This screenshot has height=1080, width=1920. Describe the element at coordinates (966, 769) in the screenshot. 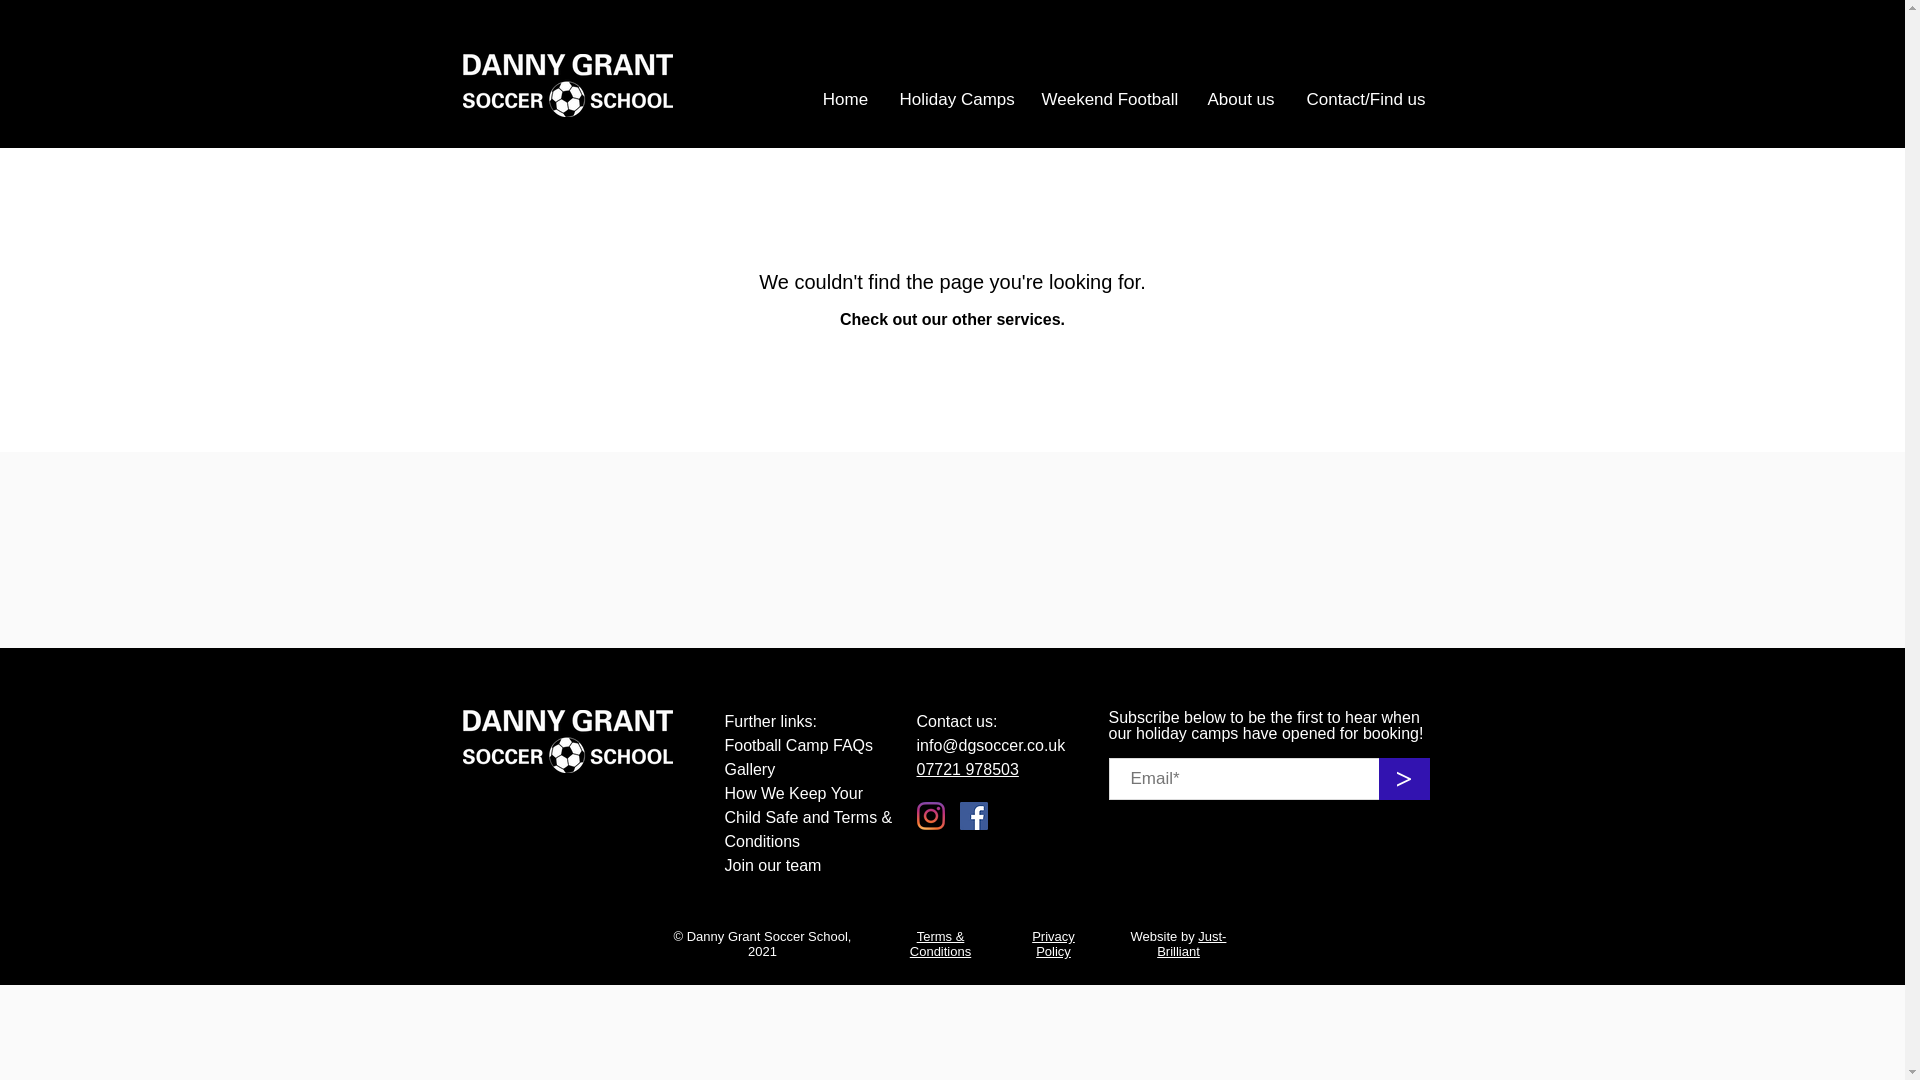

I see `07721 978503` at that location.